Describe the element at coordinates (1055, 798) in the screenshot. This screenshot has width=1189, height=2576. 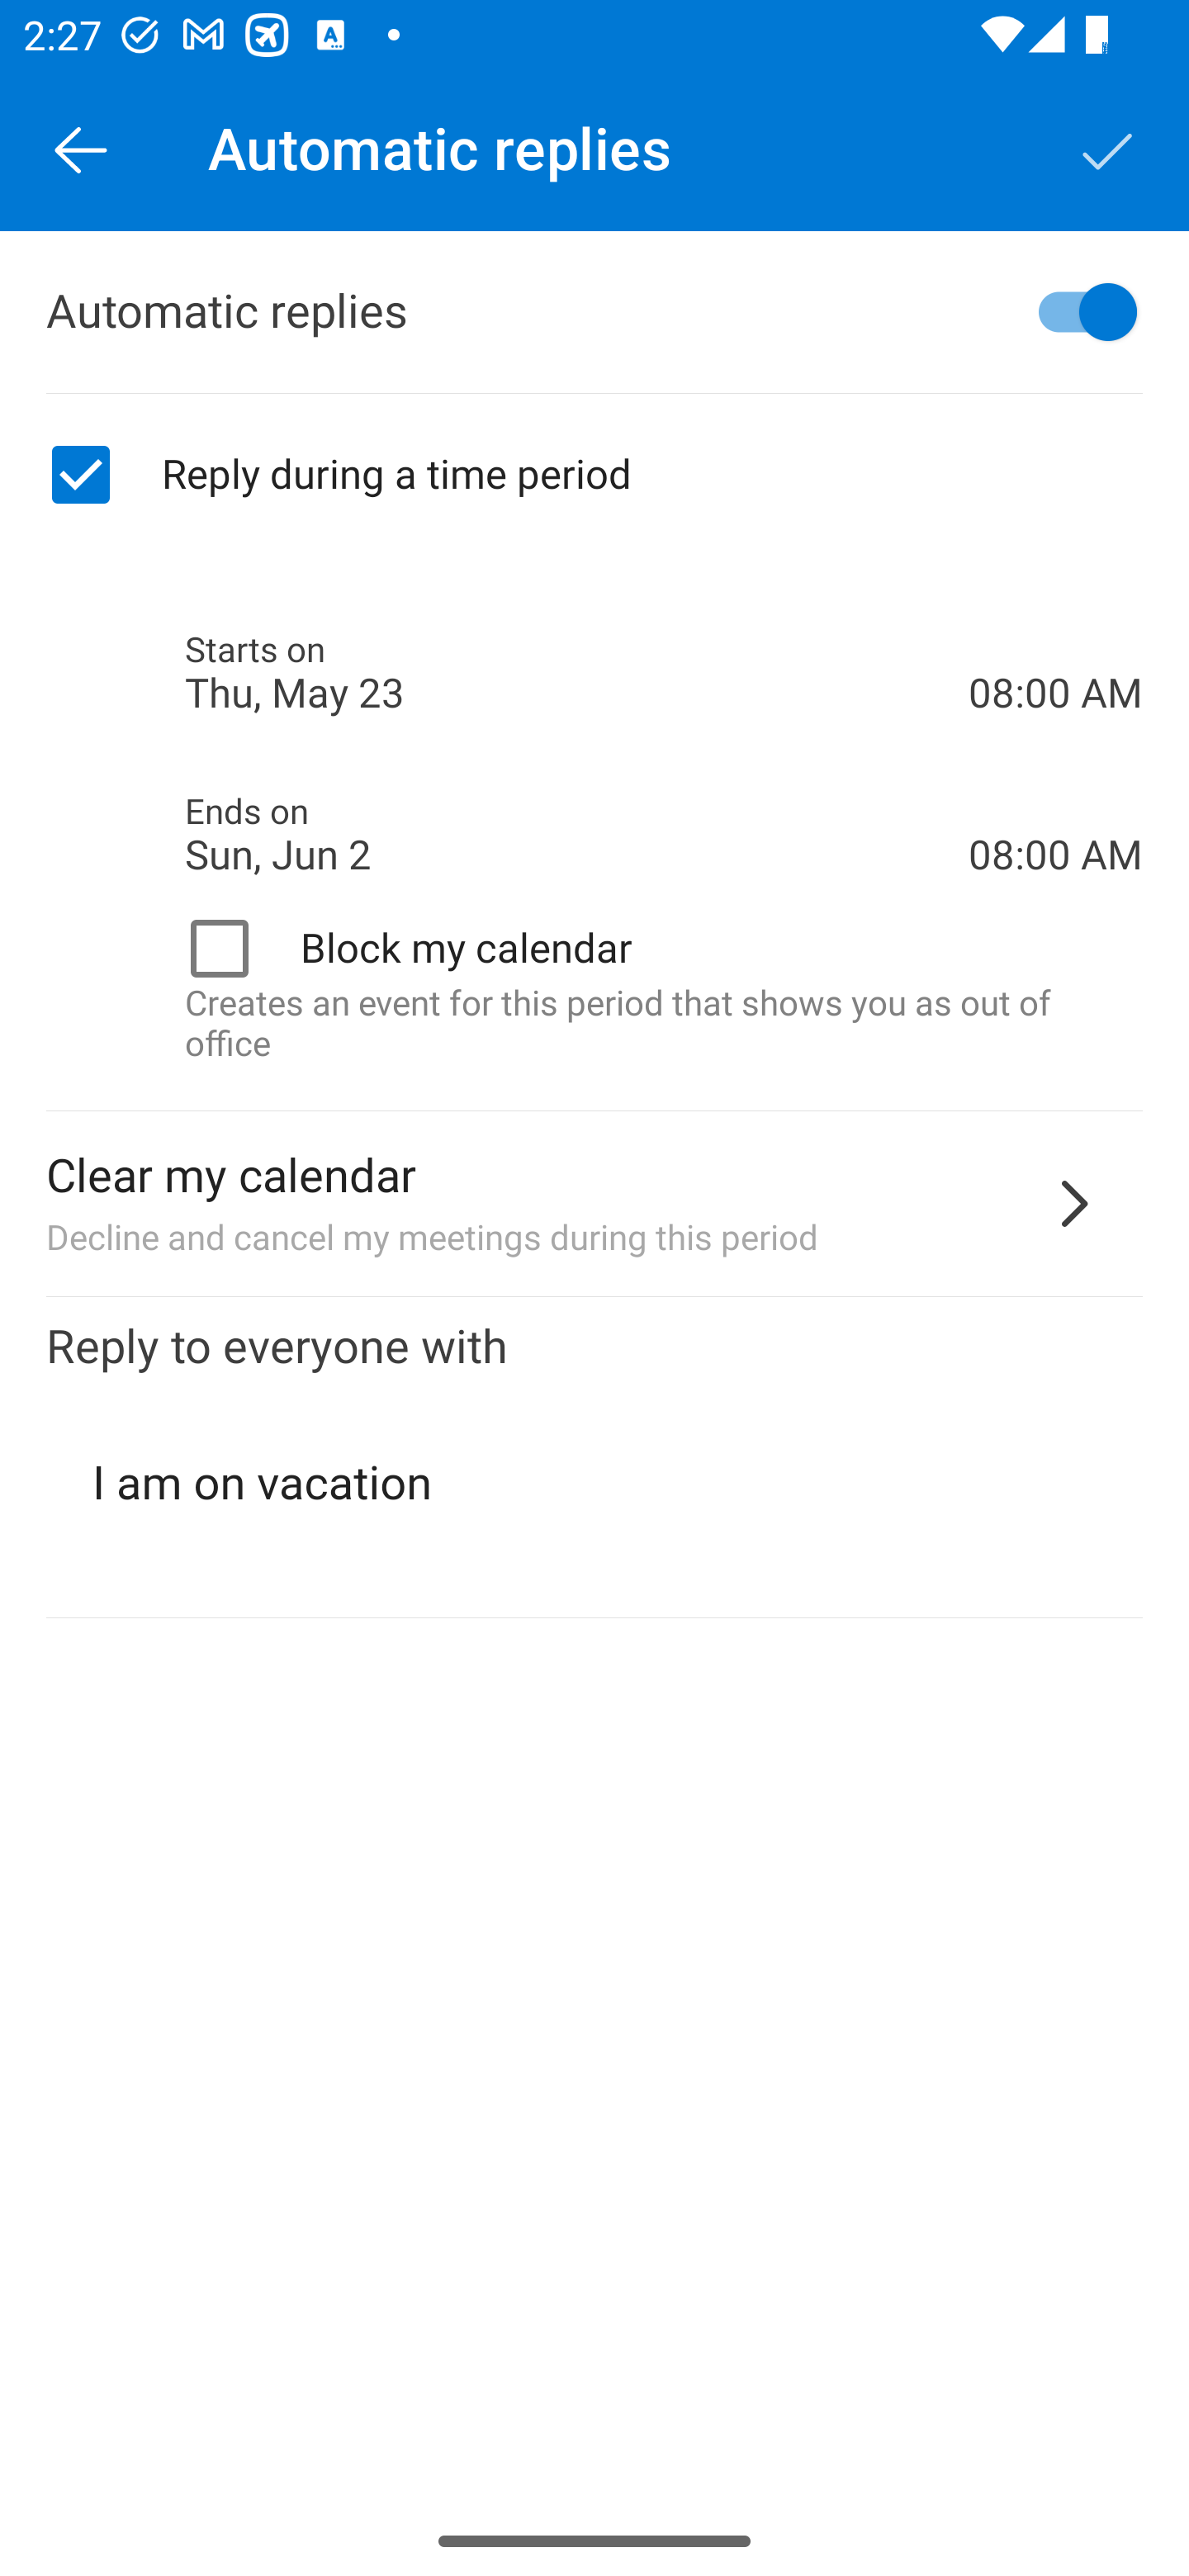
I see `08:00 AM` at that location.